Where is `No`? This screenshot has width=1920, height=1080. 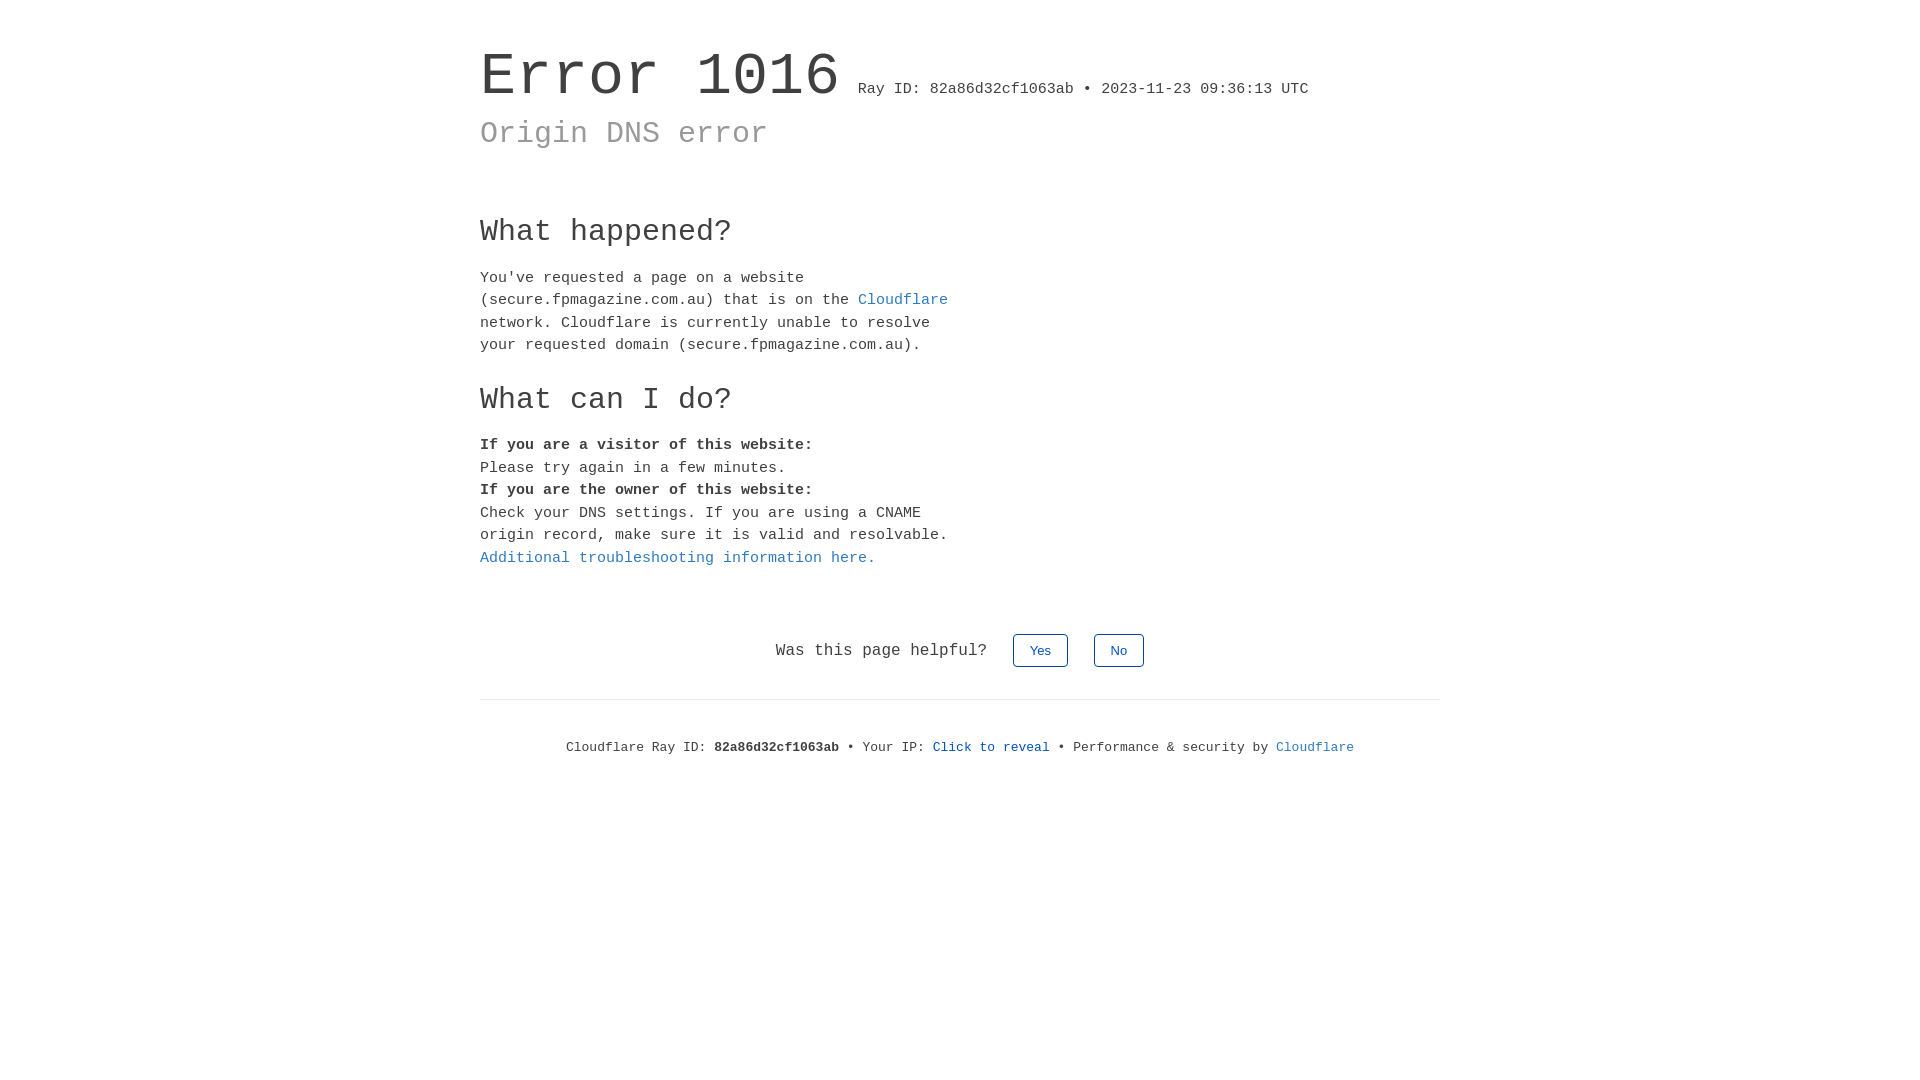
No is located at coordinates (1120, 650).